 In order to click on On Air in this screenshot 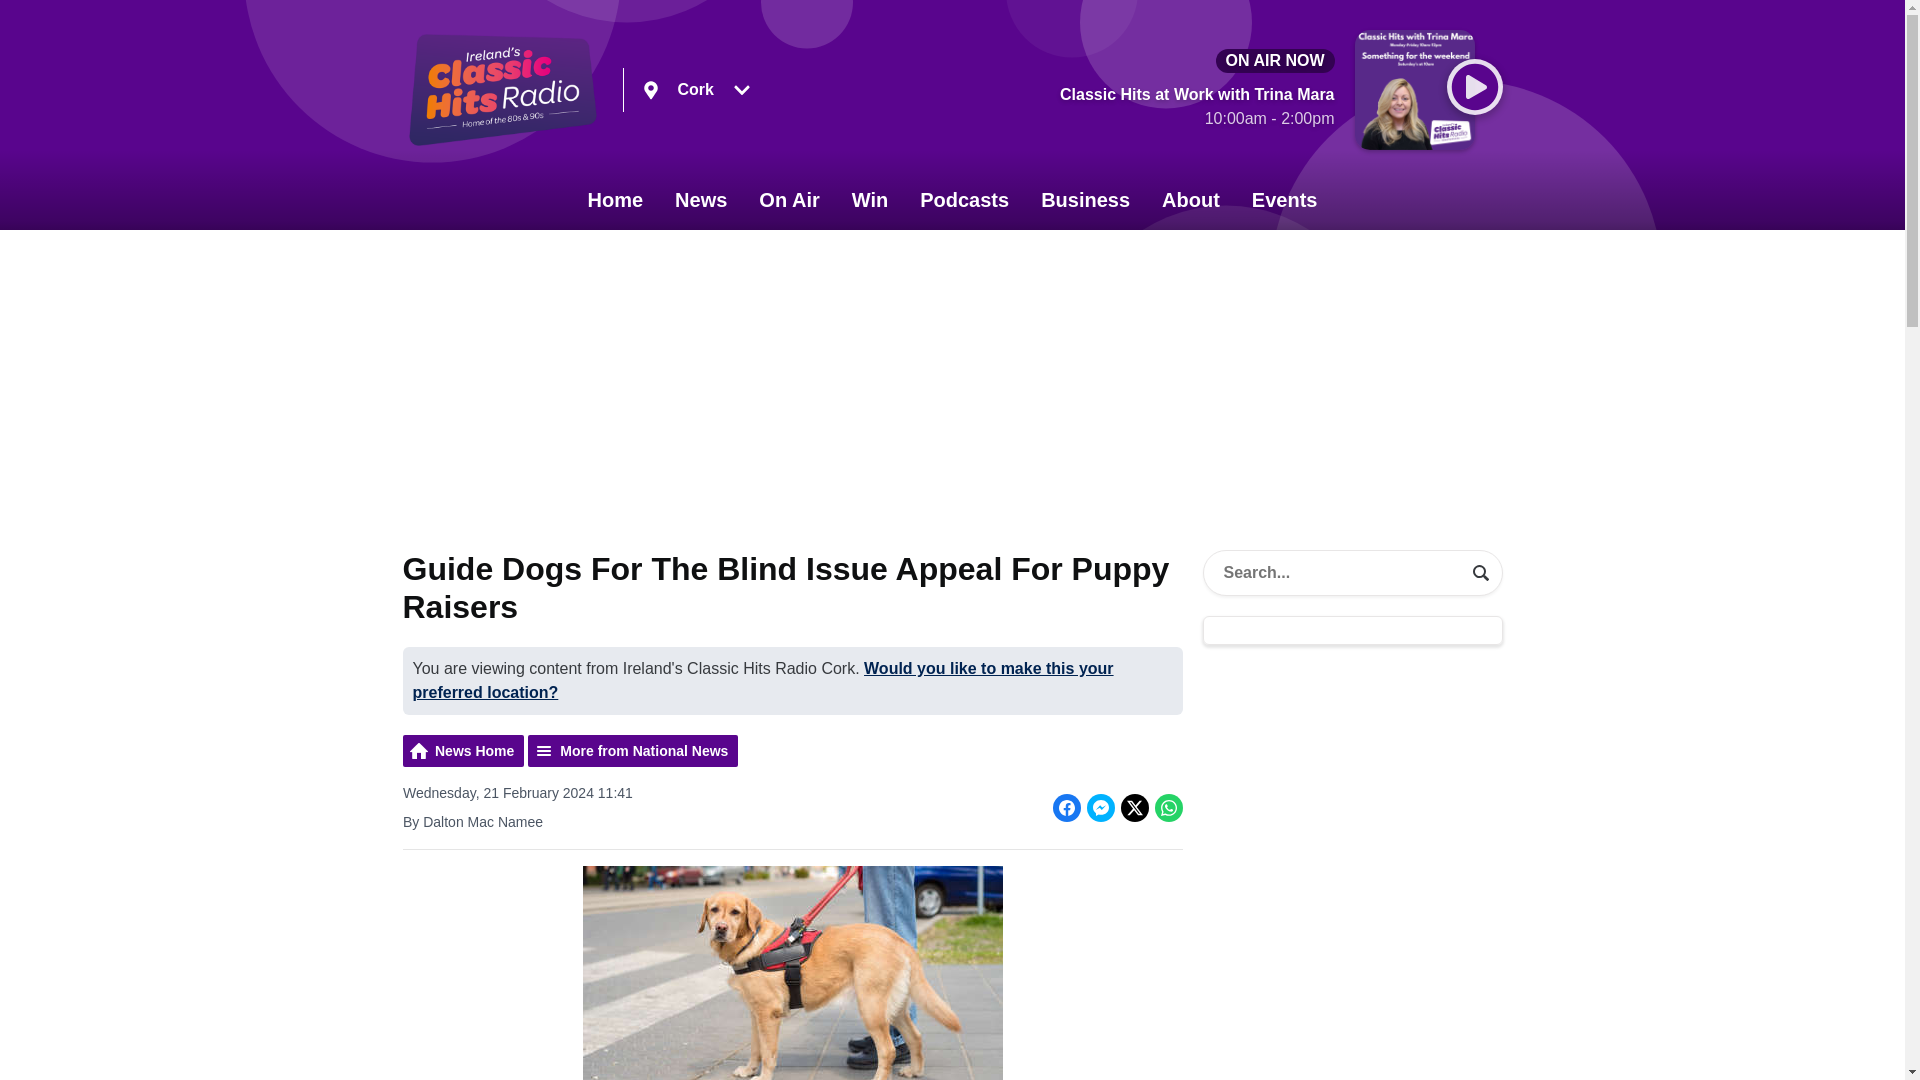, I will do `click(789, 200)`.